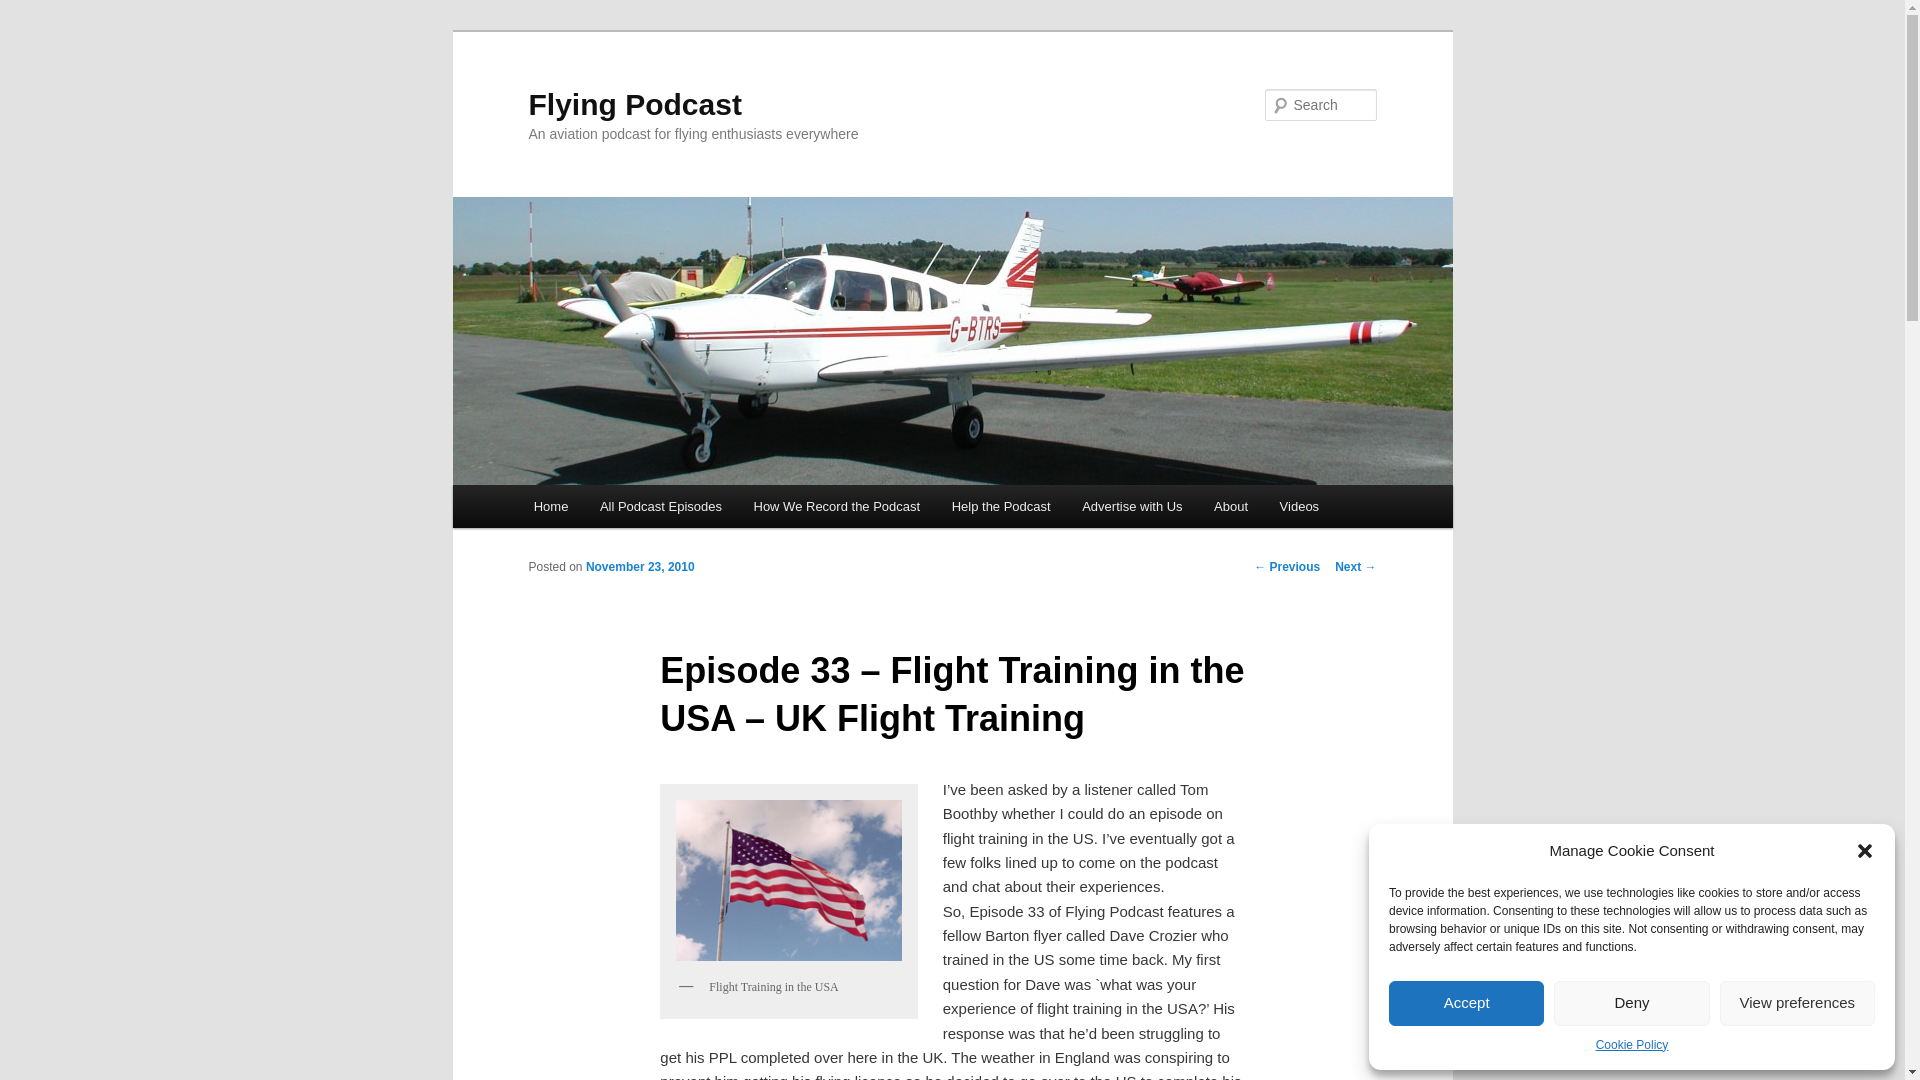  What do you see at coordinates (634, 104) in the screenshot?
I see `Flying Podcast` at bounding box center [634, 104].